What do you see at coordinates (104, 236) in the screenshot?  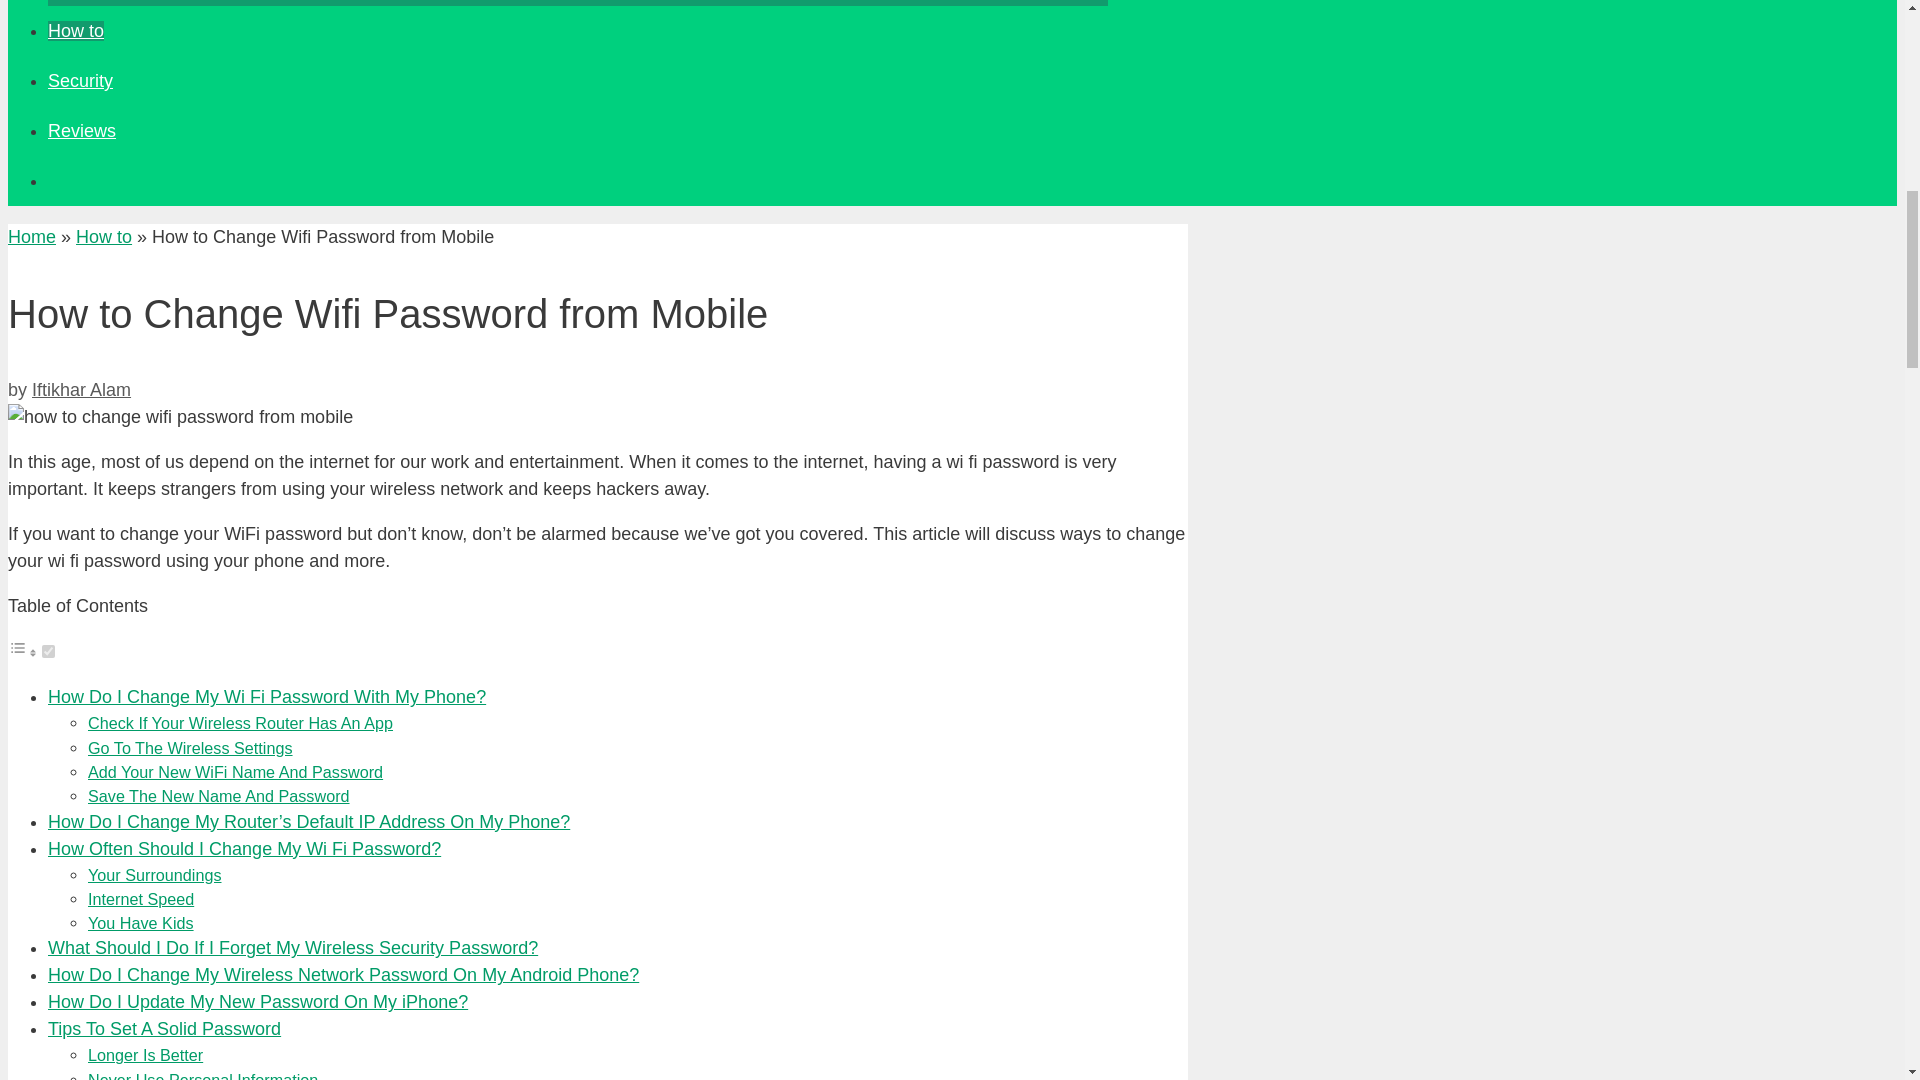 I see `How to` at bounding box center [104, 236].